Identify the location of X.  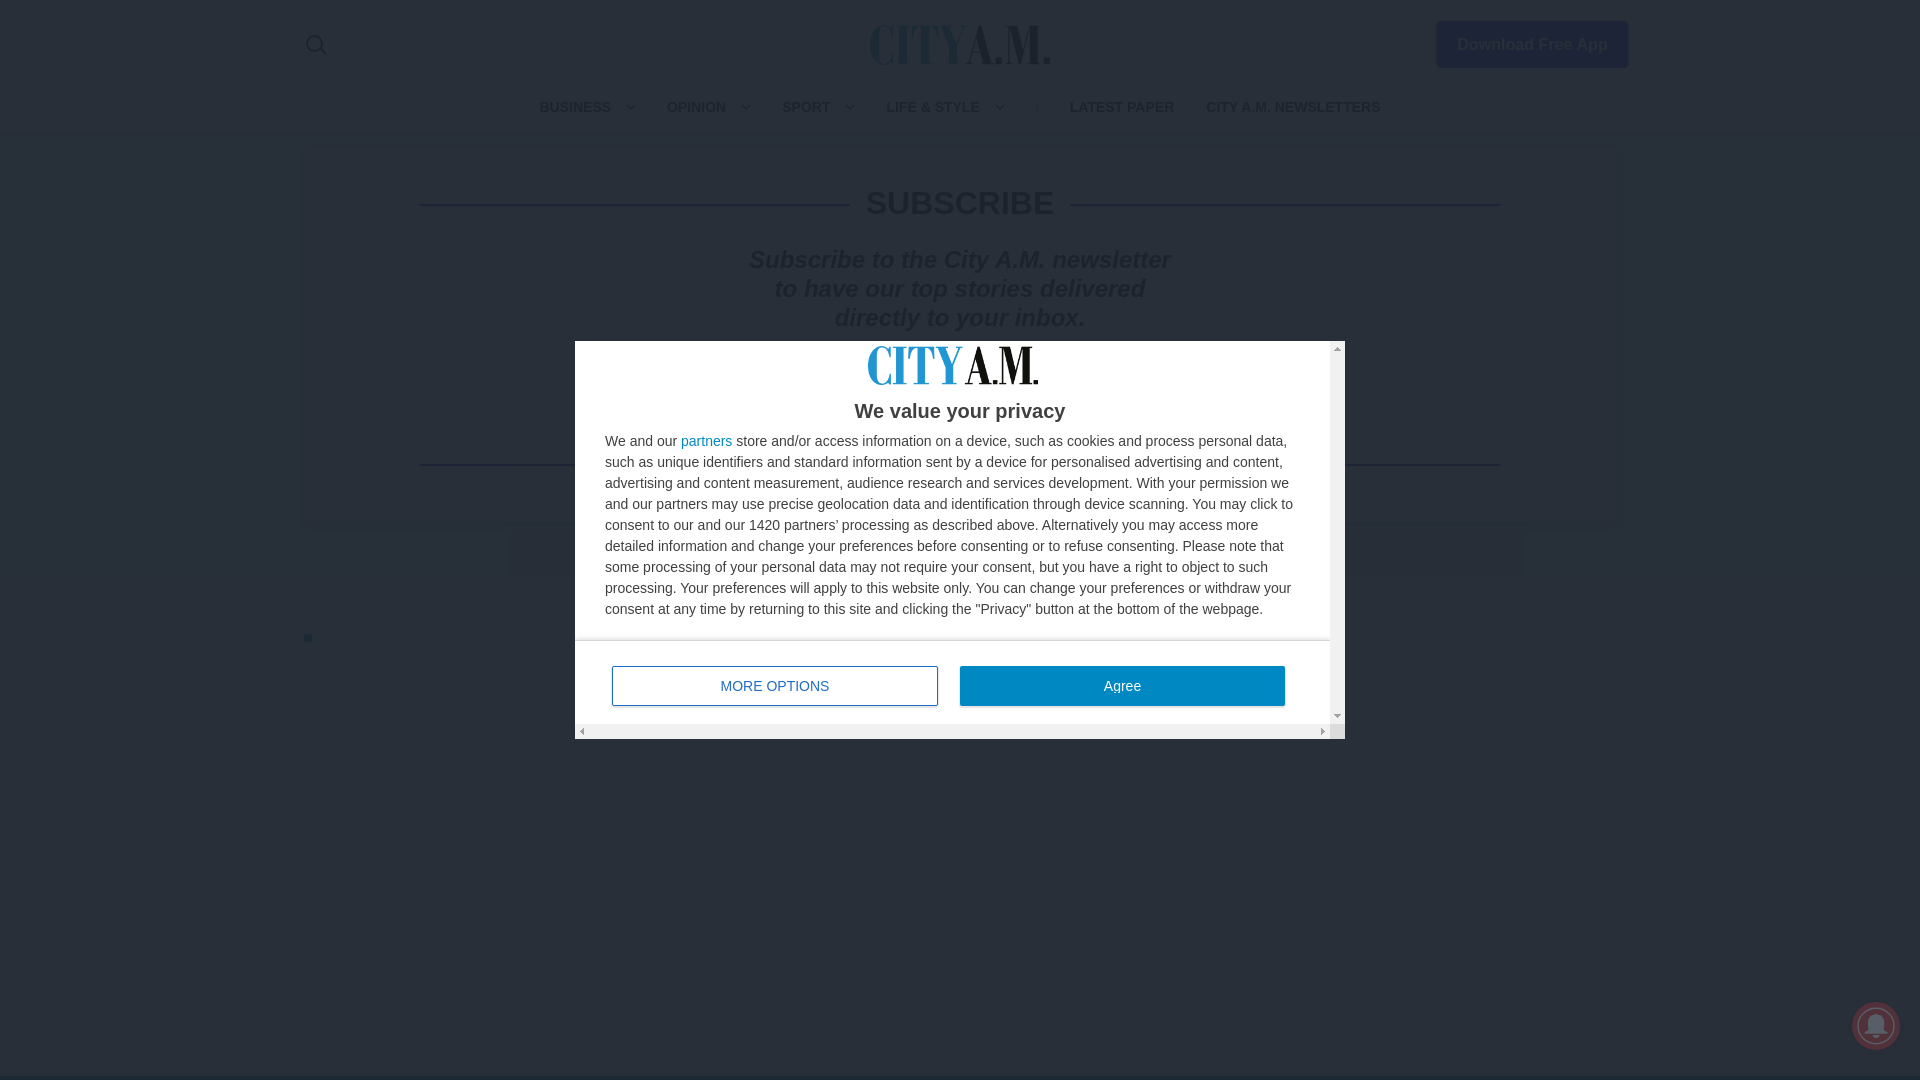
(1348, 744).